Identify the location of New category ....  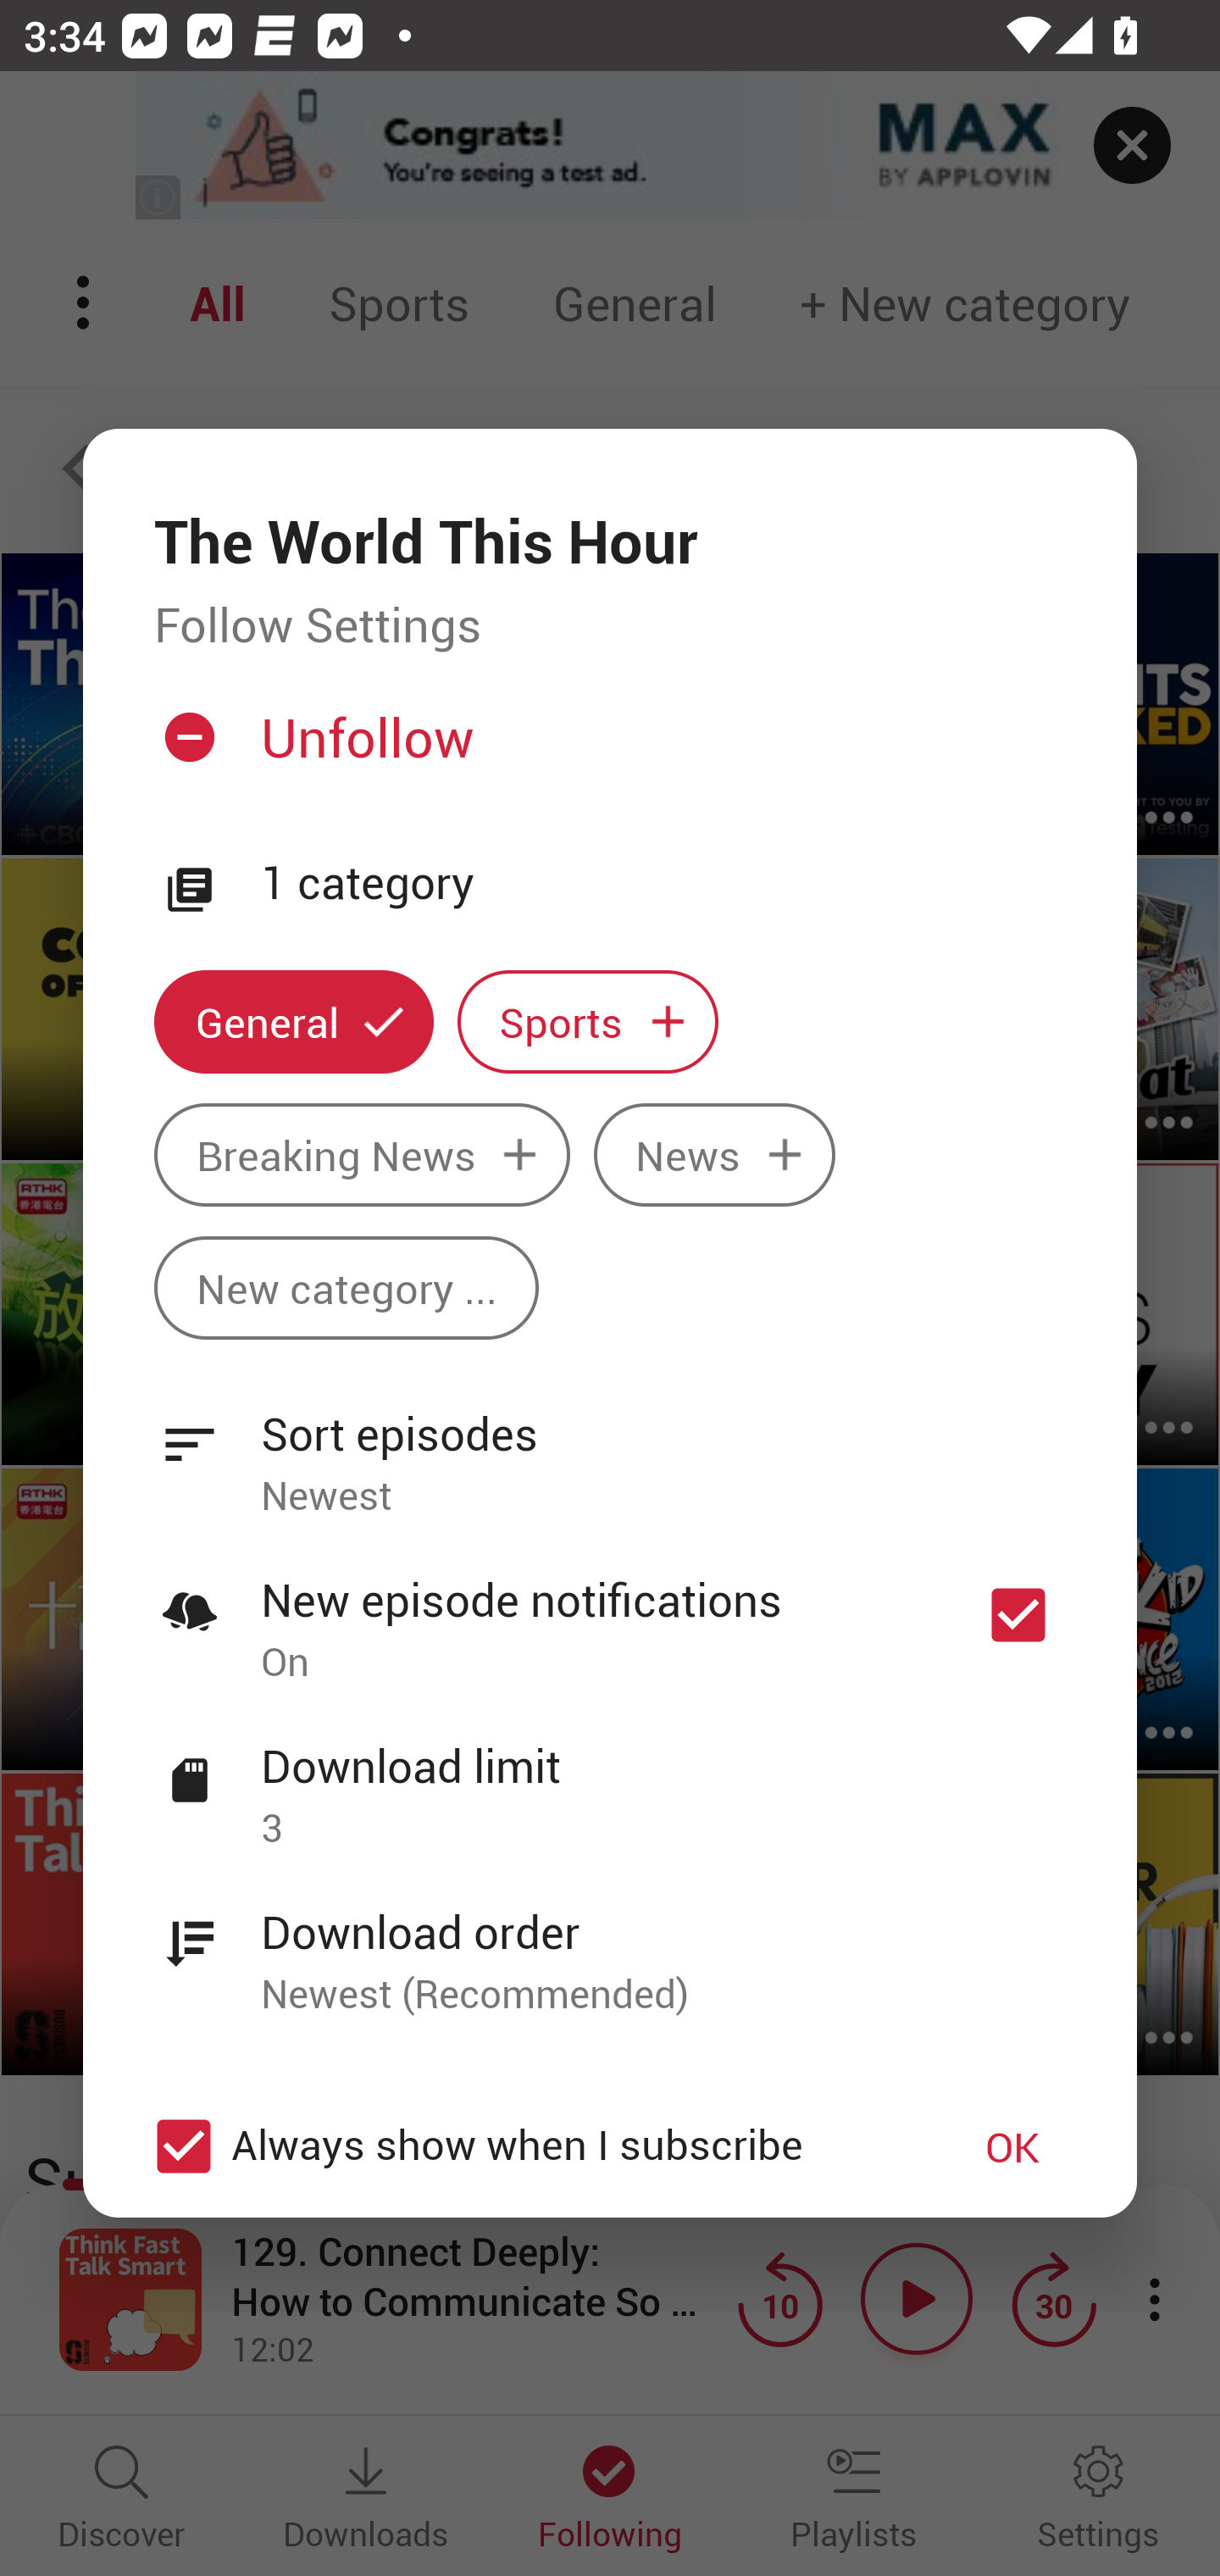
(346, 1288).